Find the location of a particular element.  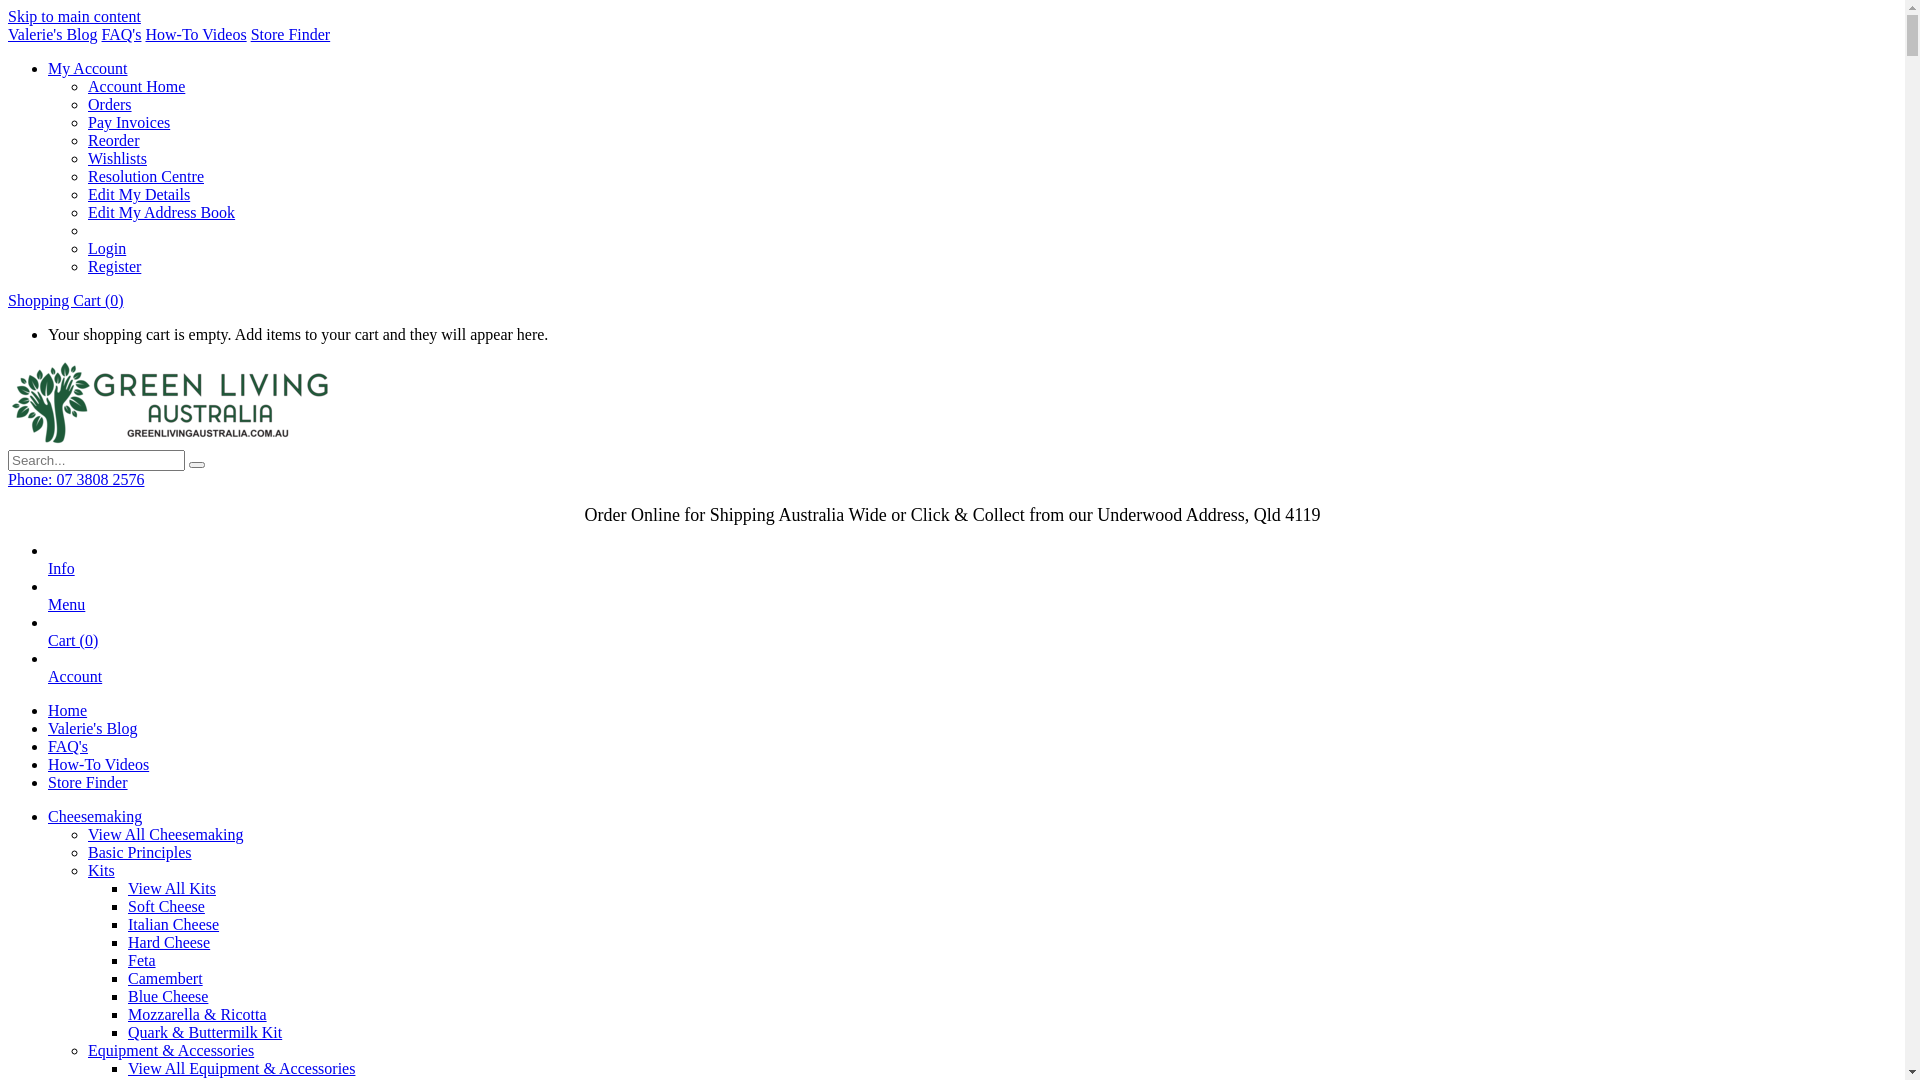

Feta is located at coordinates (142, 960).